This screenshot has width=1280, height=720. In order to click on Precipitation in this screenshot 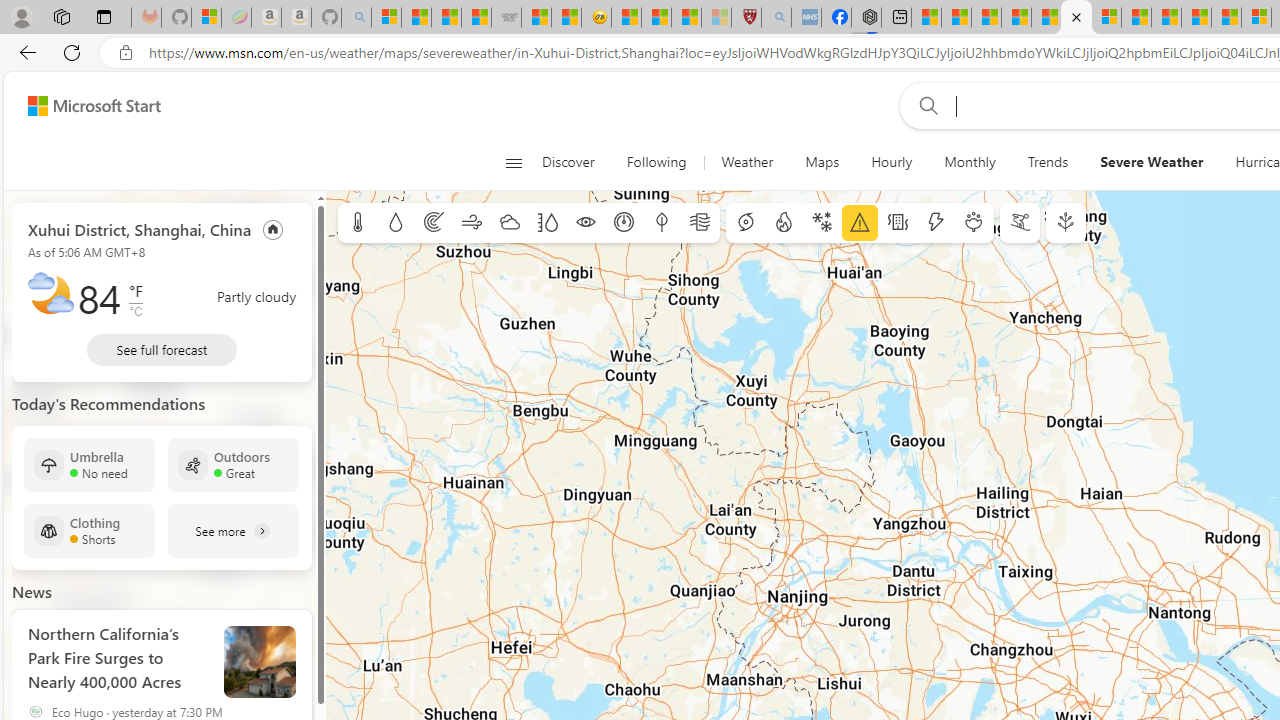, I will do `click(395, 223)`.